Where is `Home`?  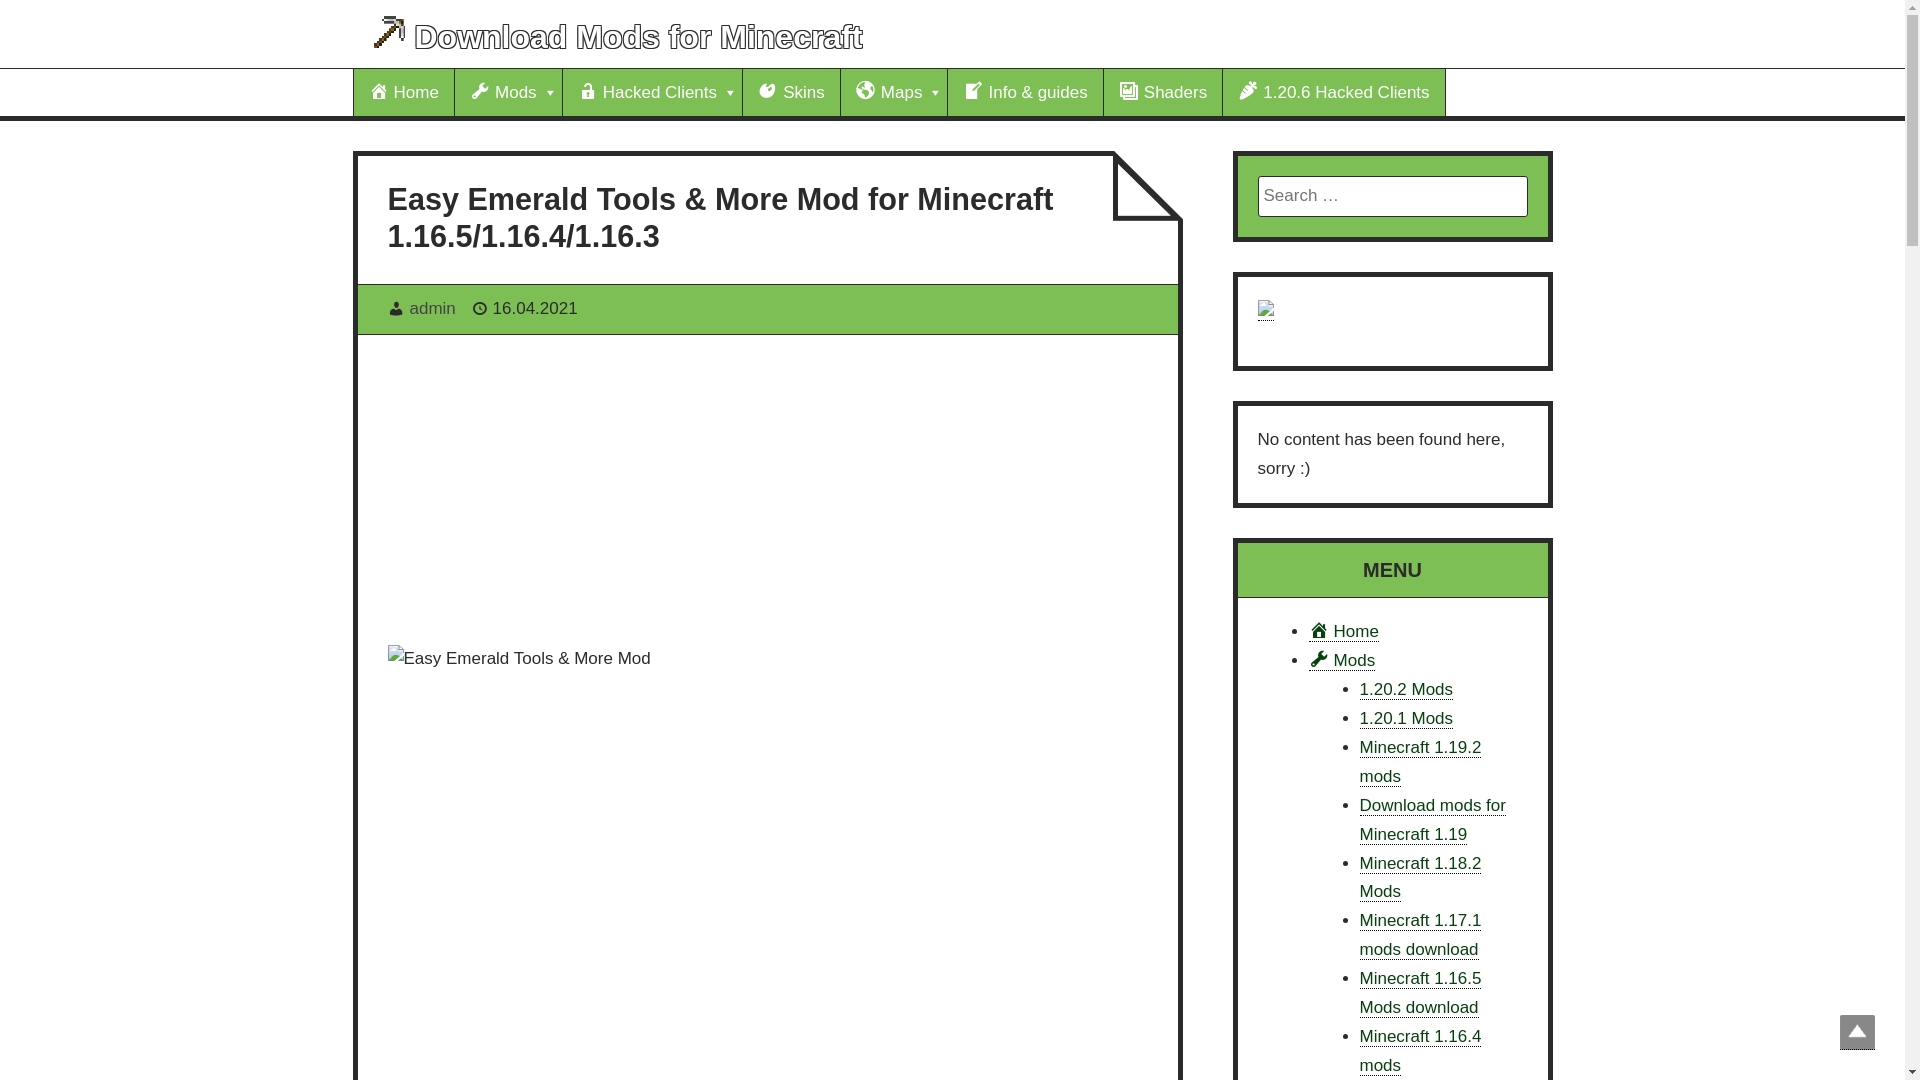 Home is located at coordinates (404, 92).